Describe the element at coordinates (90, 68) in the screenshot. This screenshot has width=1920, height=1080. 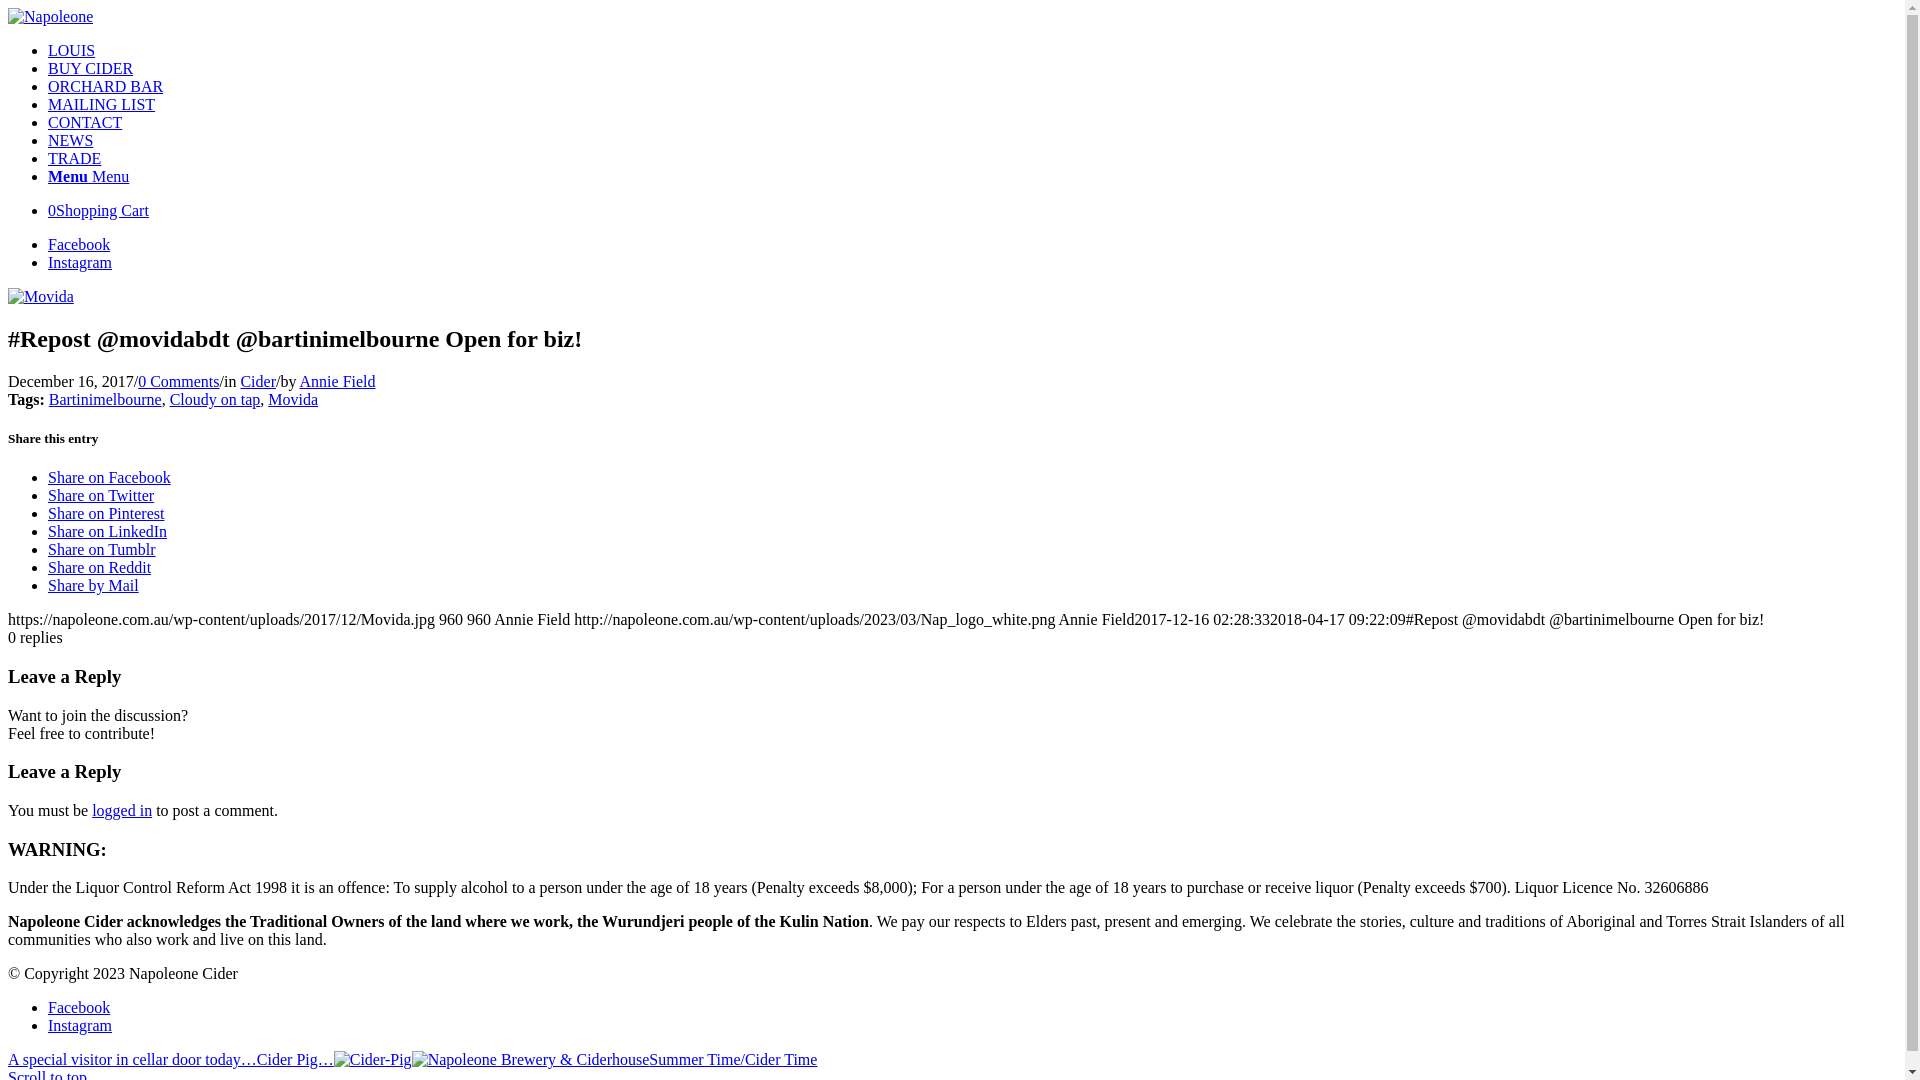
I see `BUY CIDER` at that location.